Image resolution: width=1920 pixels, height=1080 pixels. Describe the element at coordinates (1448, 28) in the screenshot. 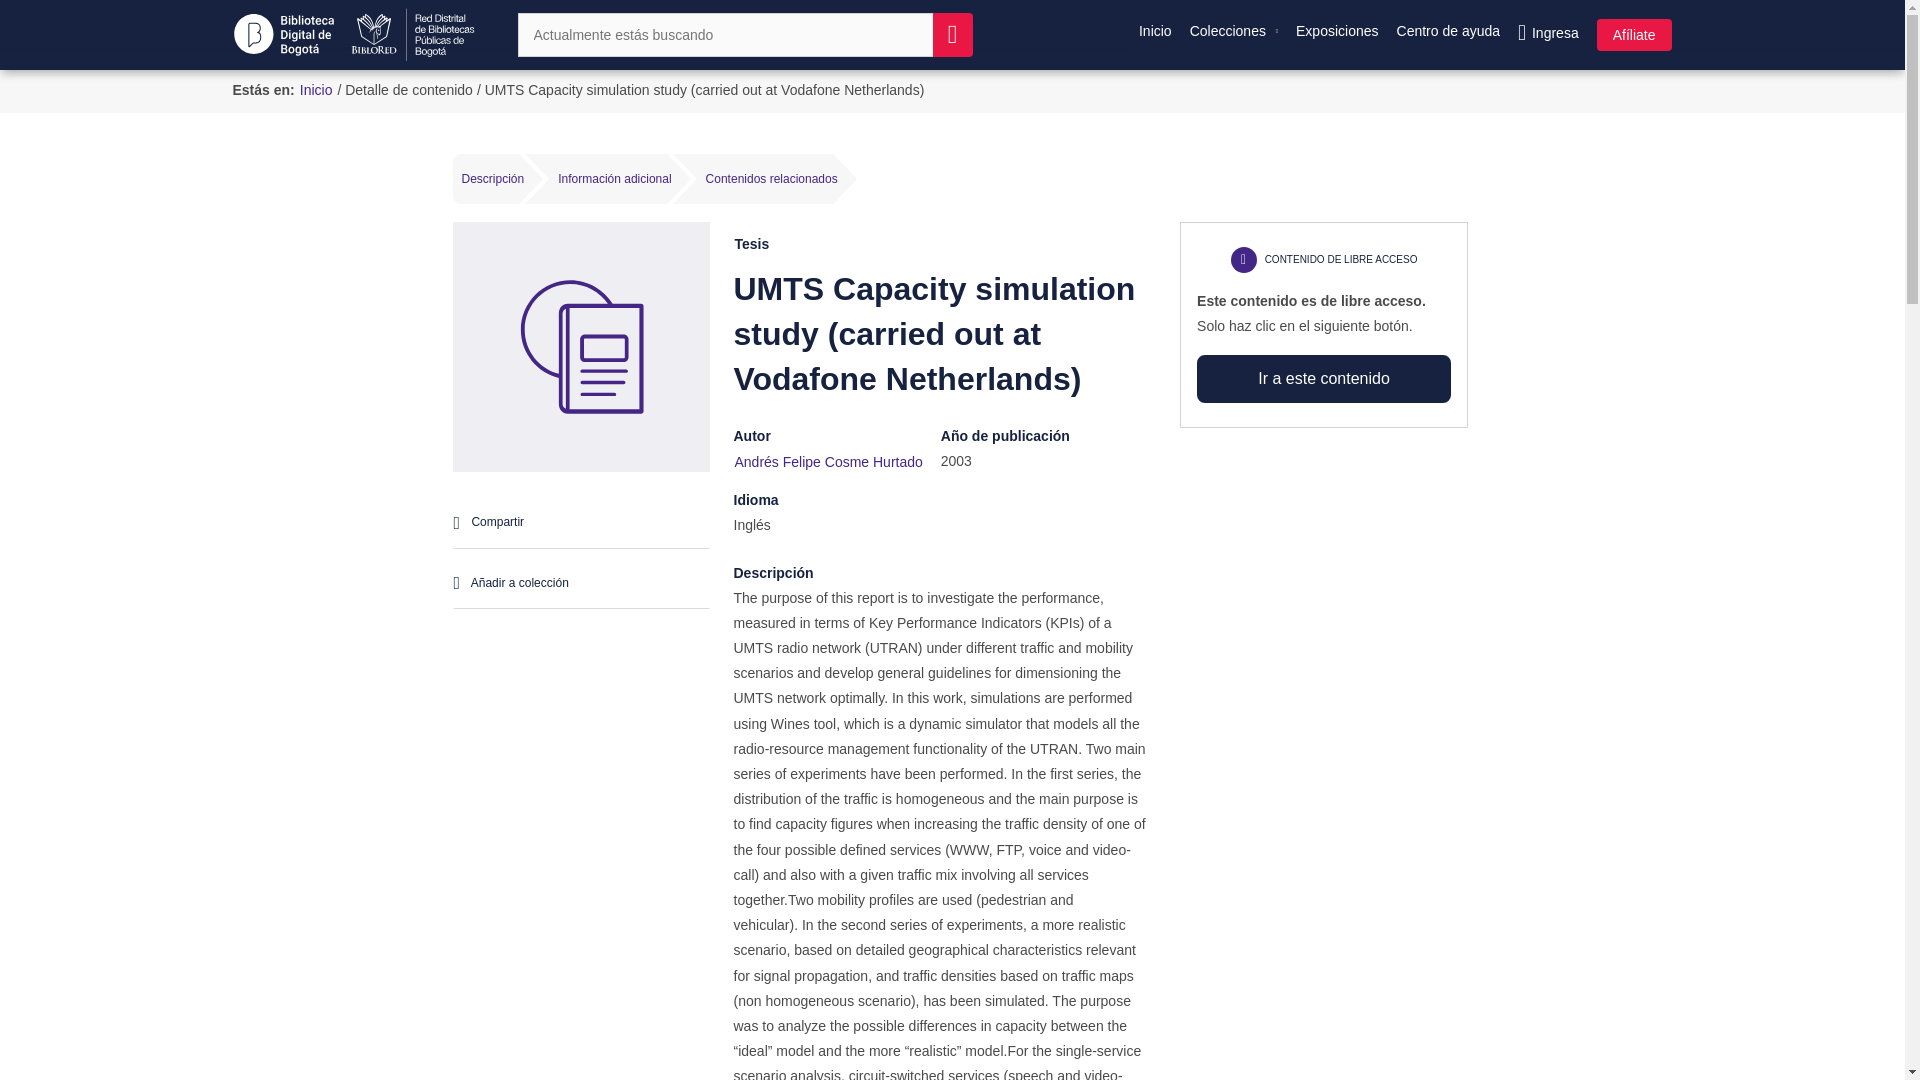

I see `Centro de ayuda` at that location.